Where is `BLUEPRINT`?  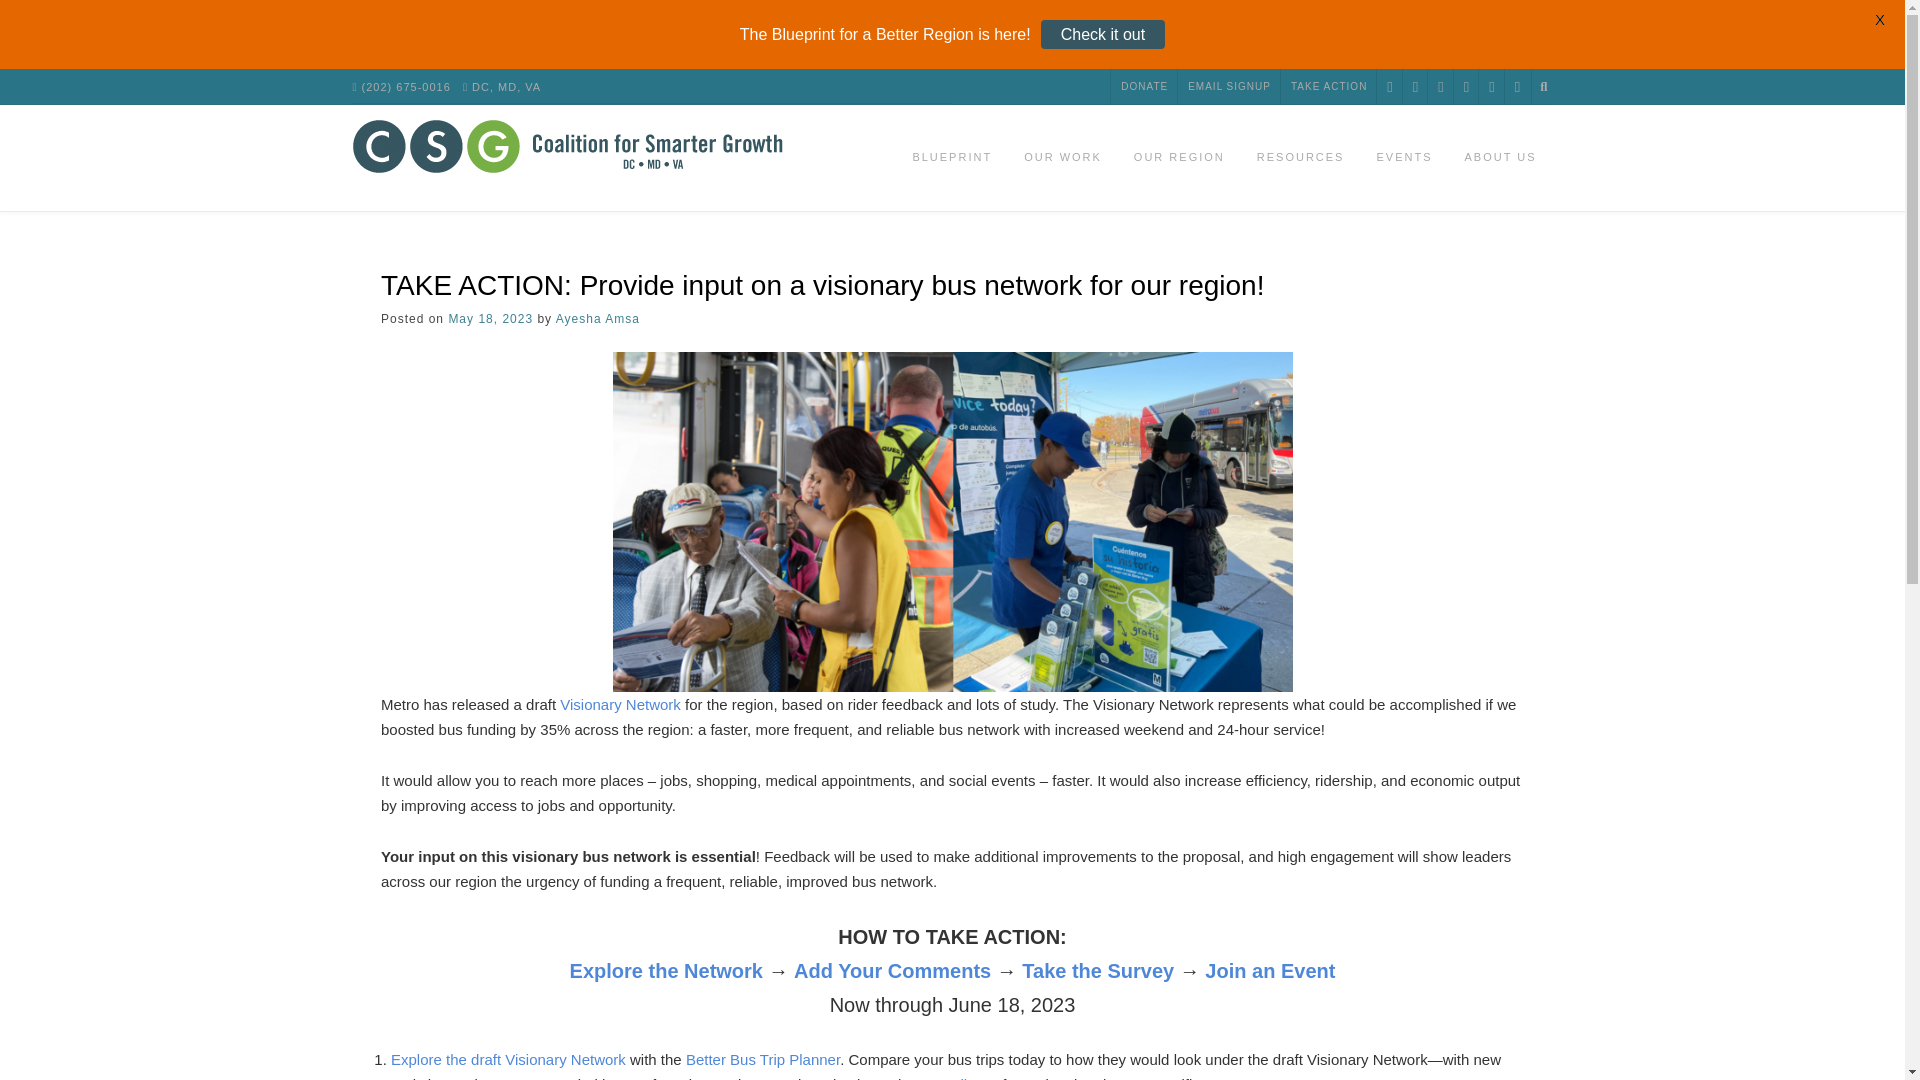
BLUEPRINT is located at coordinates (952, 158).